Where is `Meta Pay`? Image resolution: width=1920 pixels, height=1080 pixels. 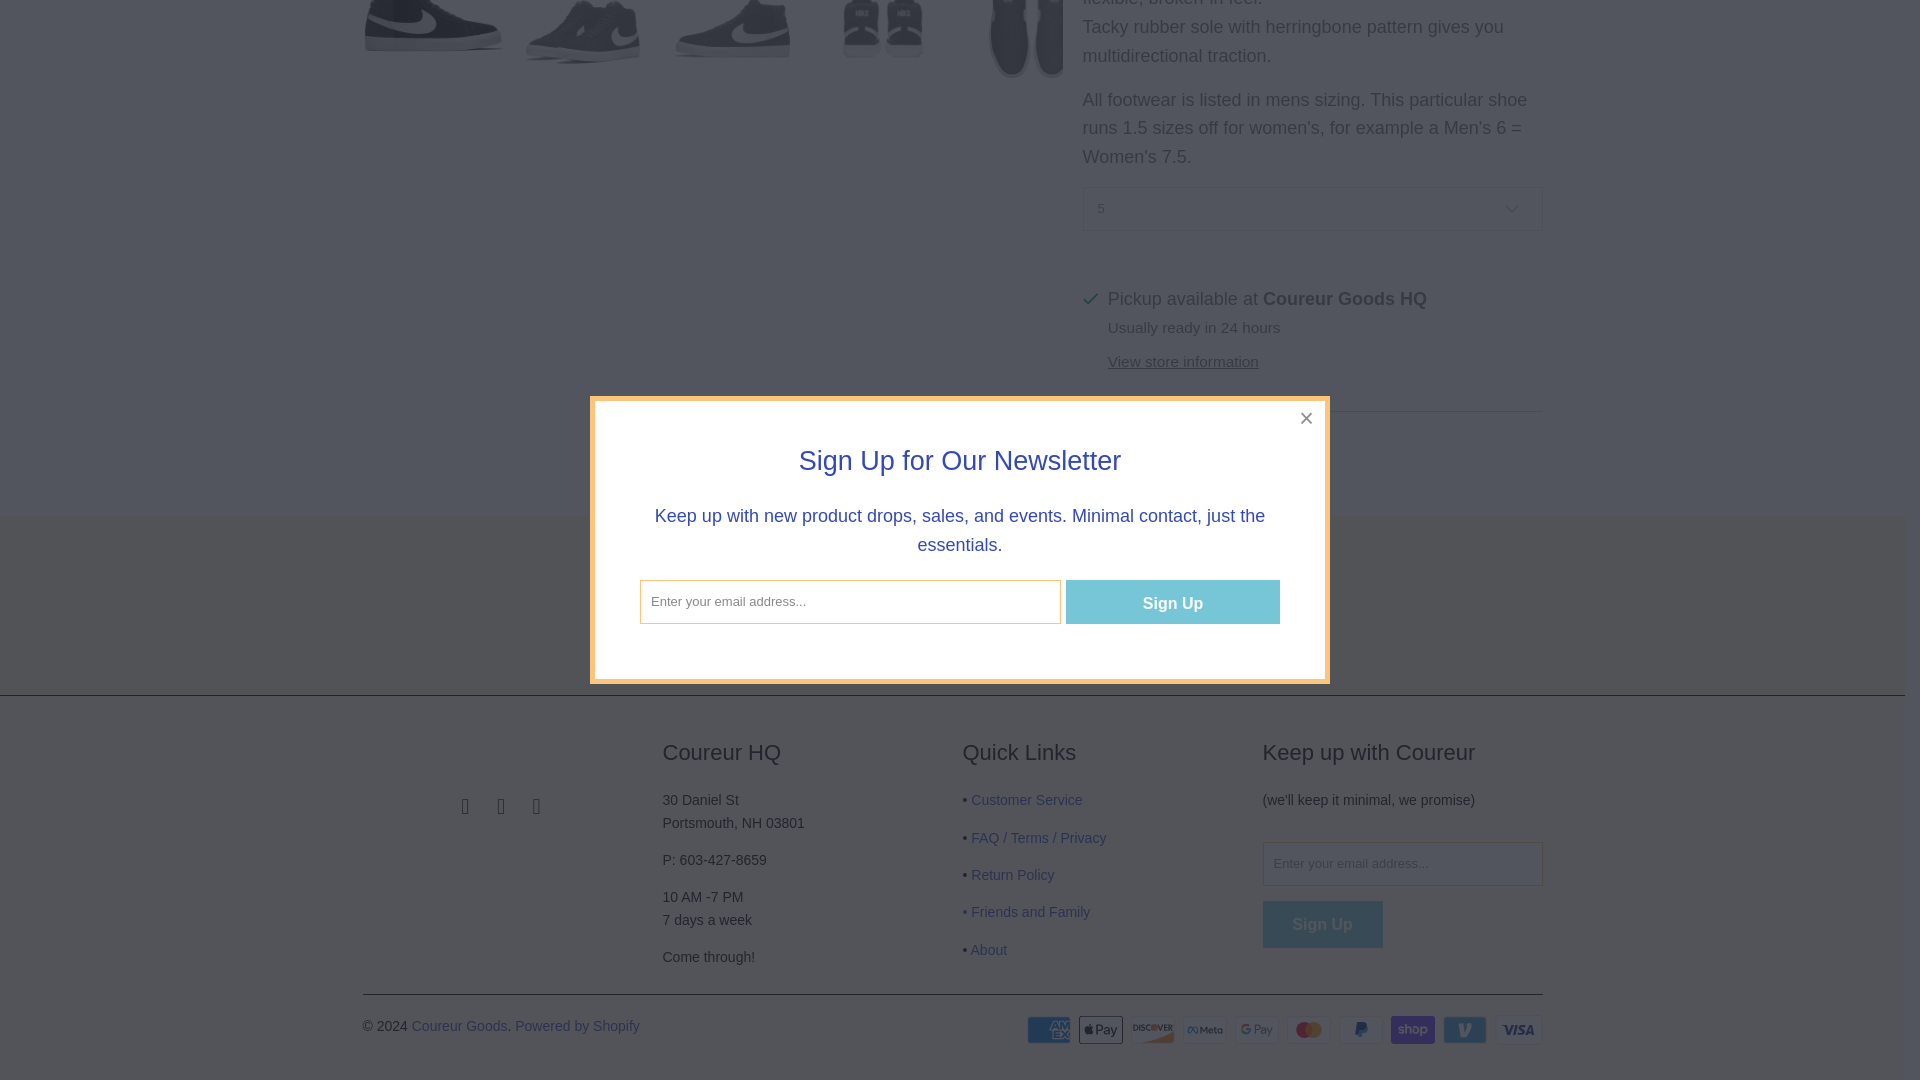 Meta Pay is located at coordinates (1206, 1030).